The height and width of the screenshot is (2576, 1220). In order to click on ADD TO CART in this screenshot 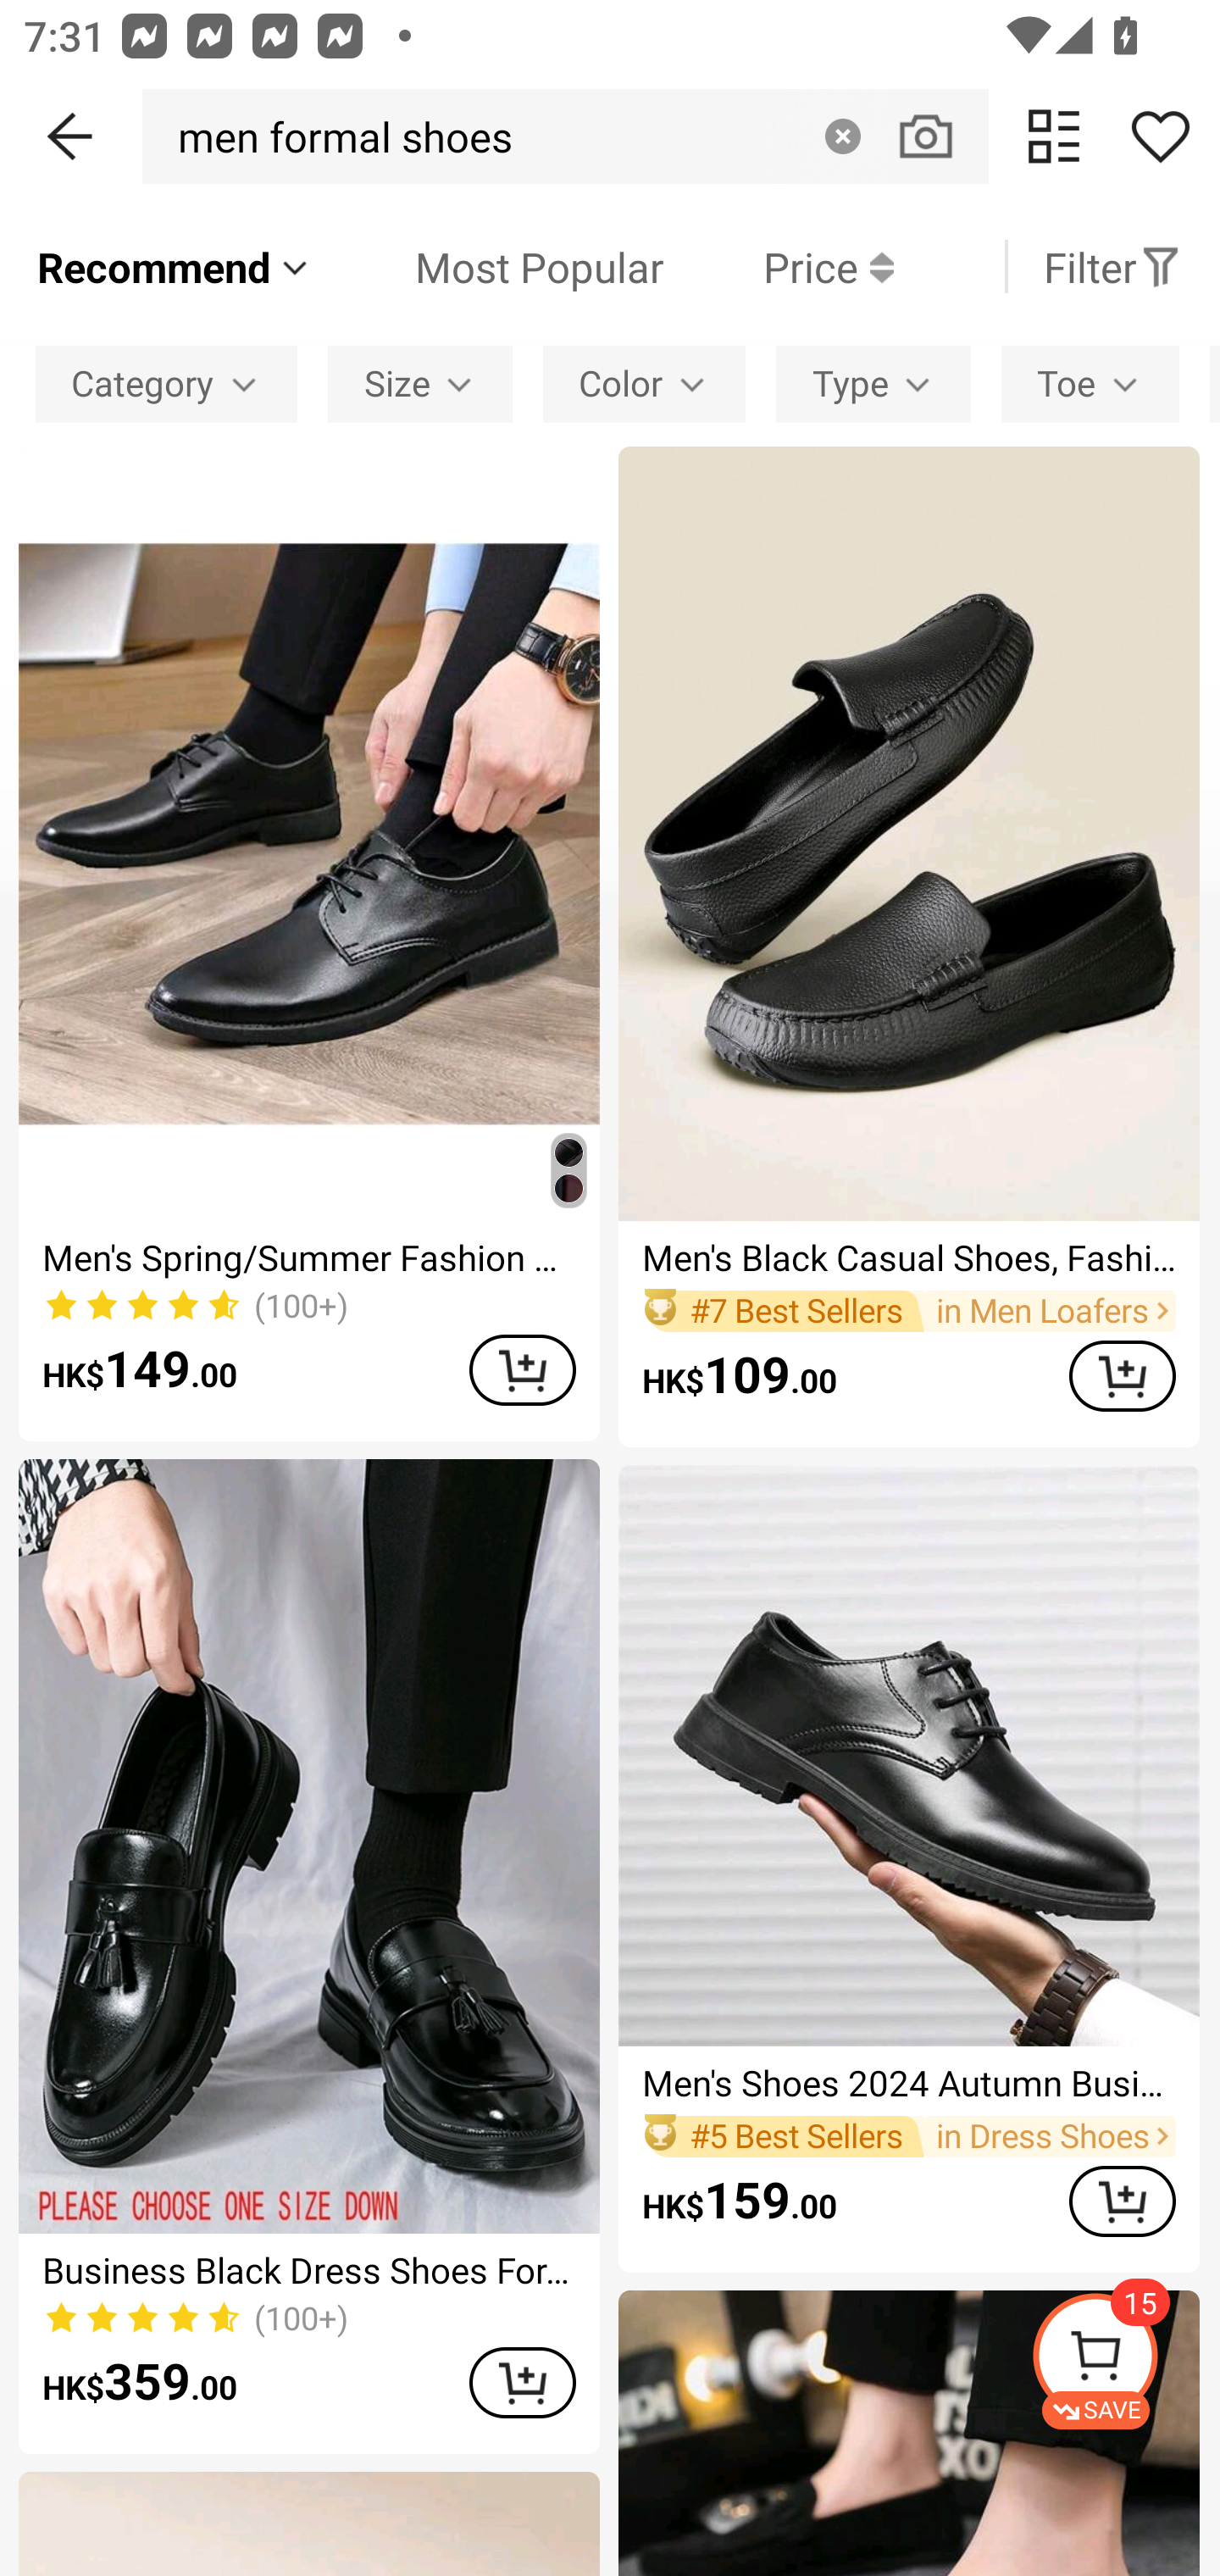, I will do `click(1122, 2201)`.